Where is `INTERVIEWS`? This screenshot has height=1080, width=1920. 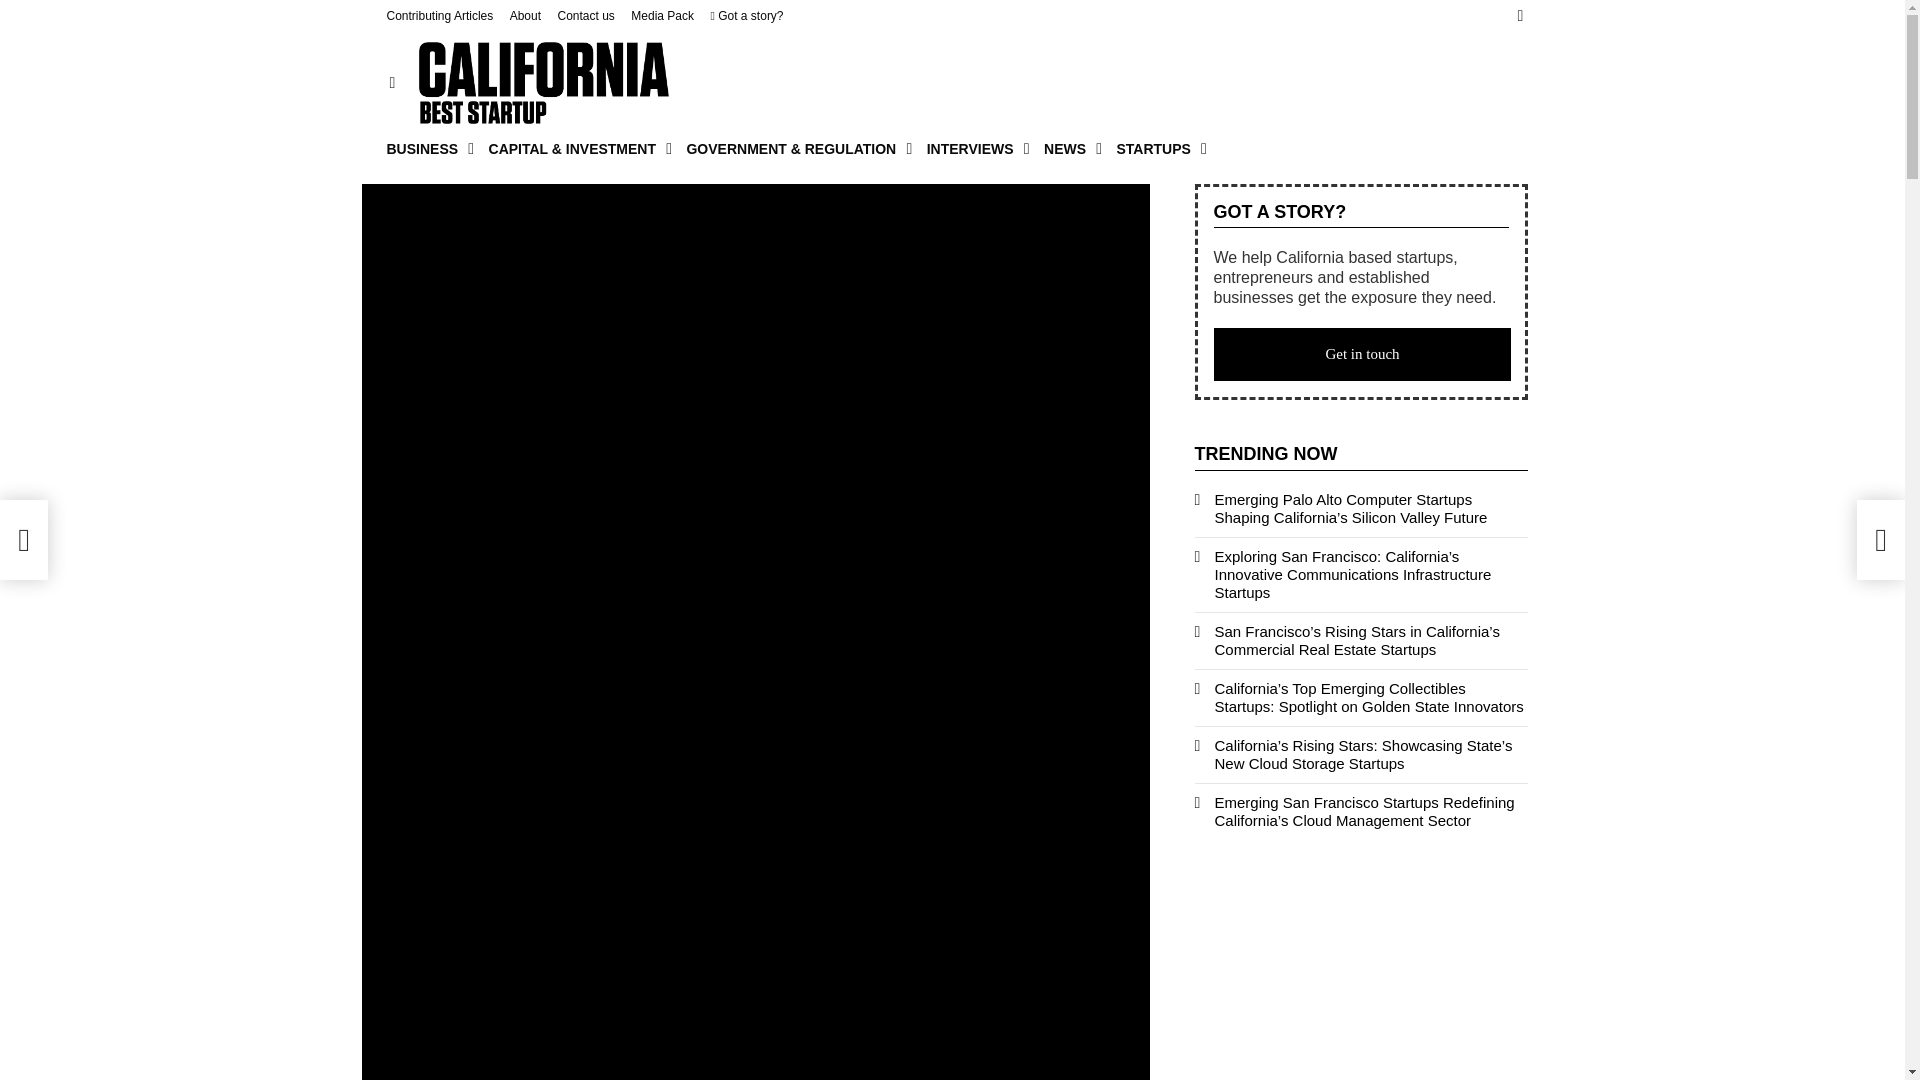 INTERVIEWS is located at coordinates (973, 148).